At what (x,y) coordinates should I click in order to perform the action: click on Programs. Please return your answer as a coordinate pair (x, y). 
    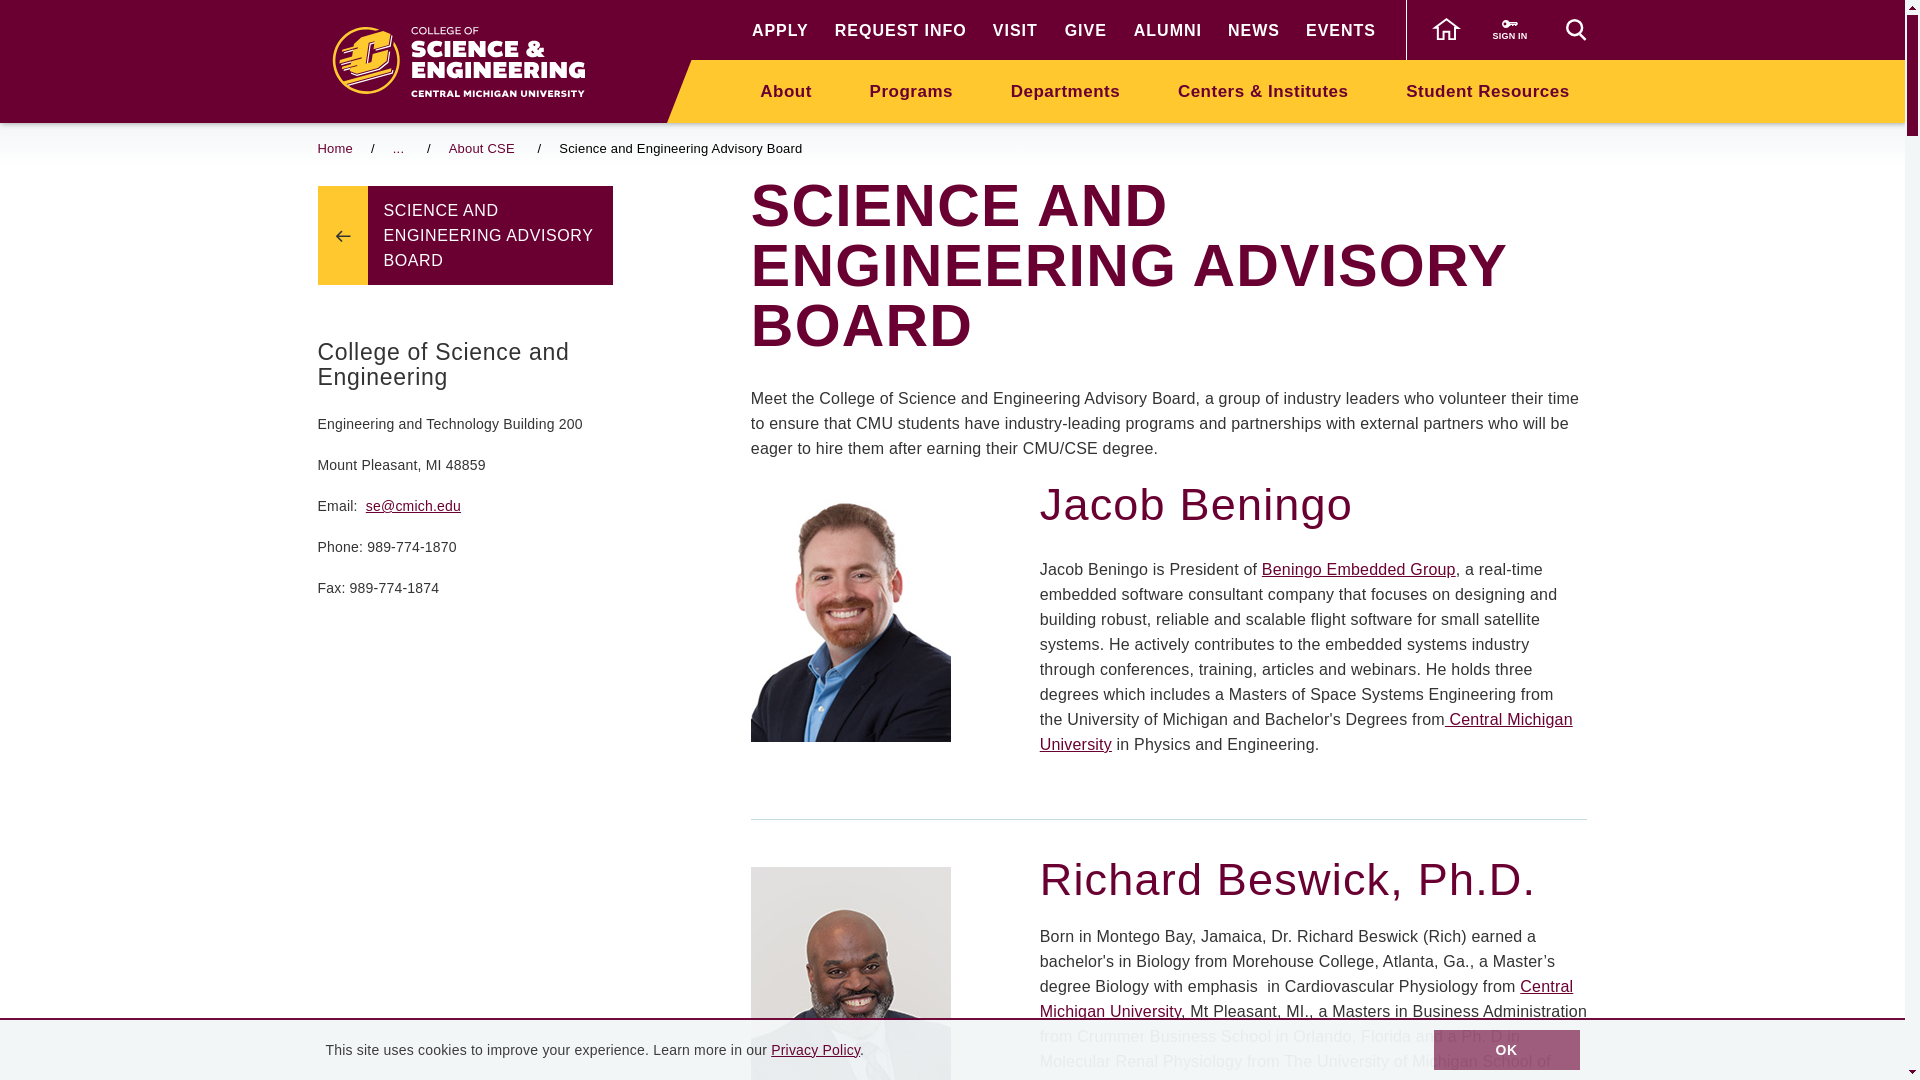
    Looking at the image, I should click on (912, 90).